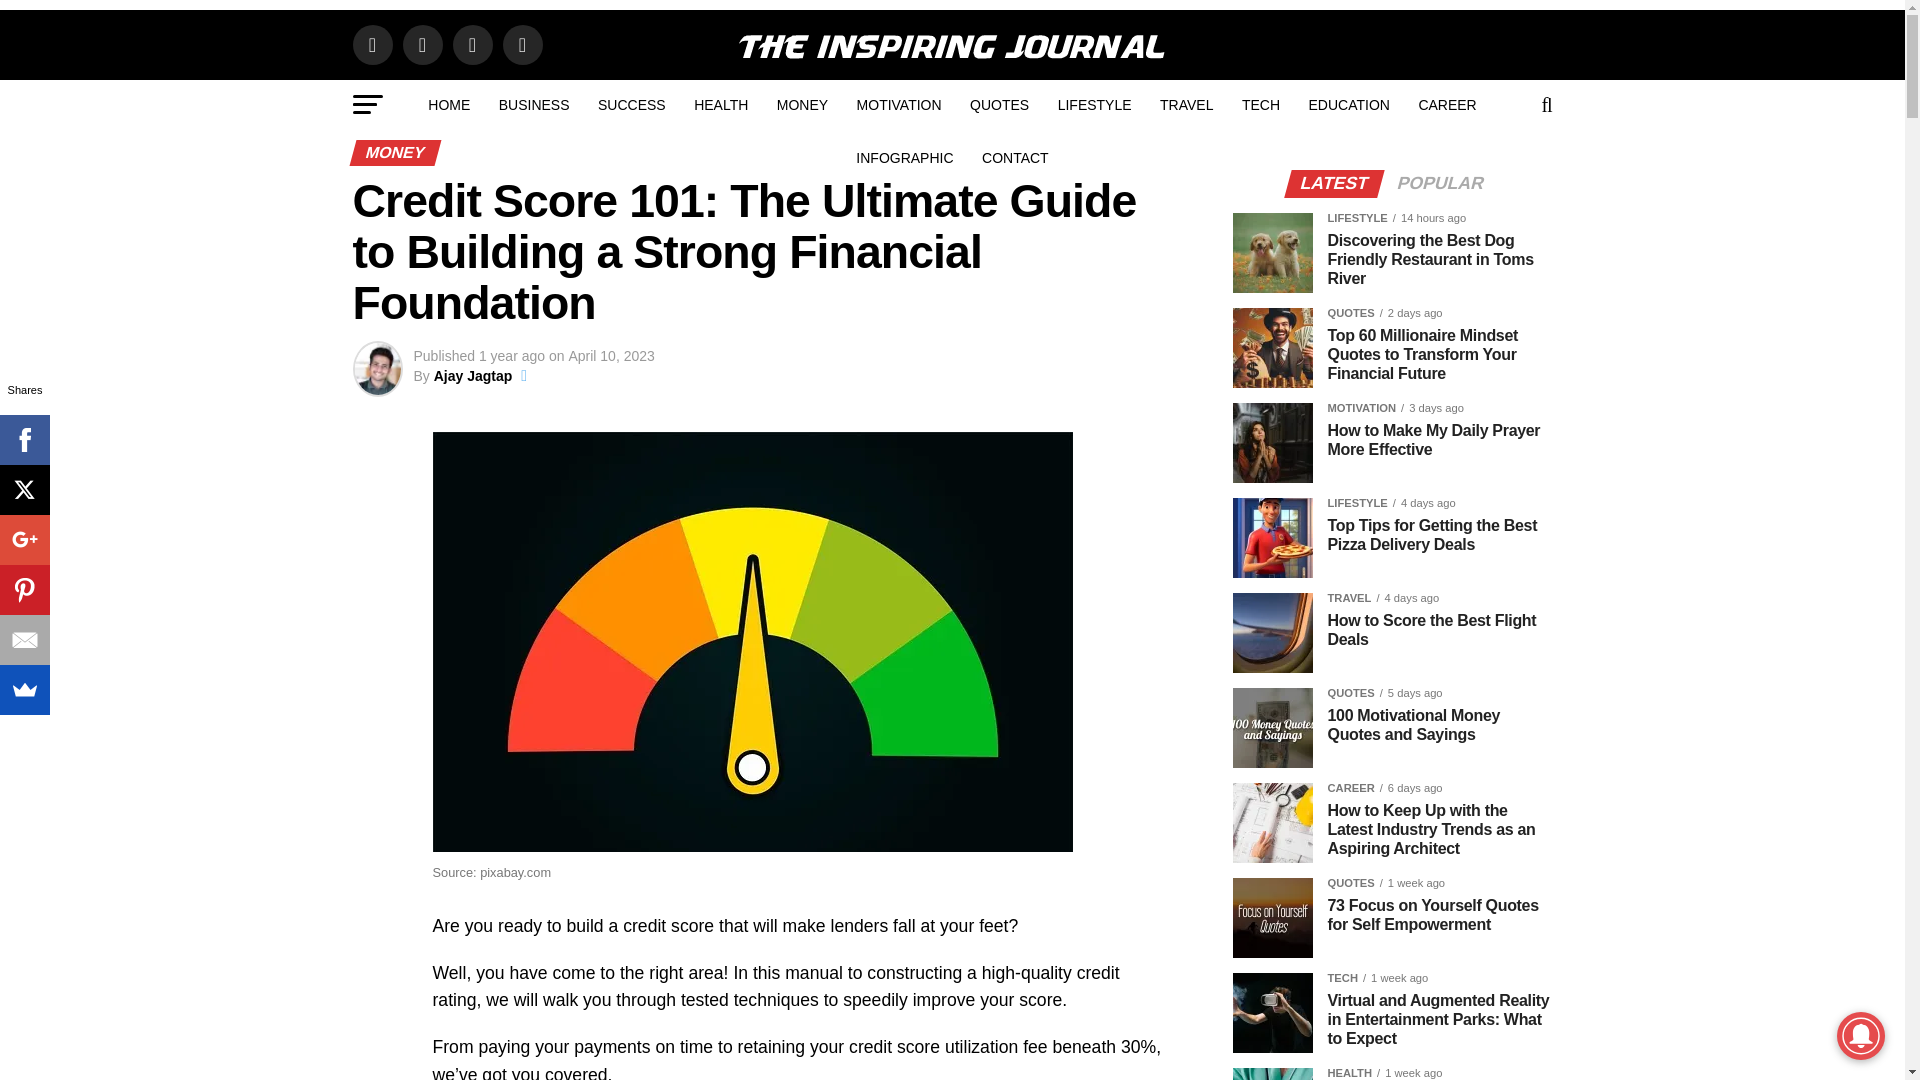  I want to click on MONEY, so click(802, 104).